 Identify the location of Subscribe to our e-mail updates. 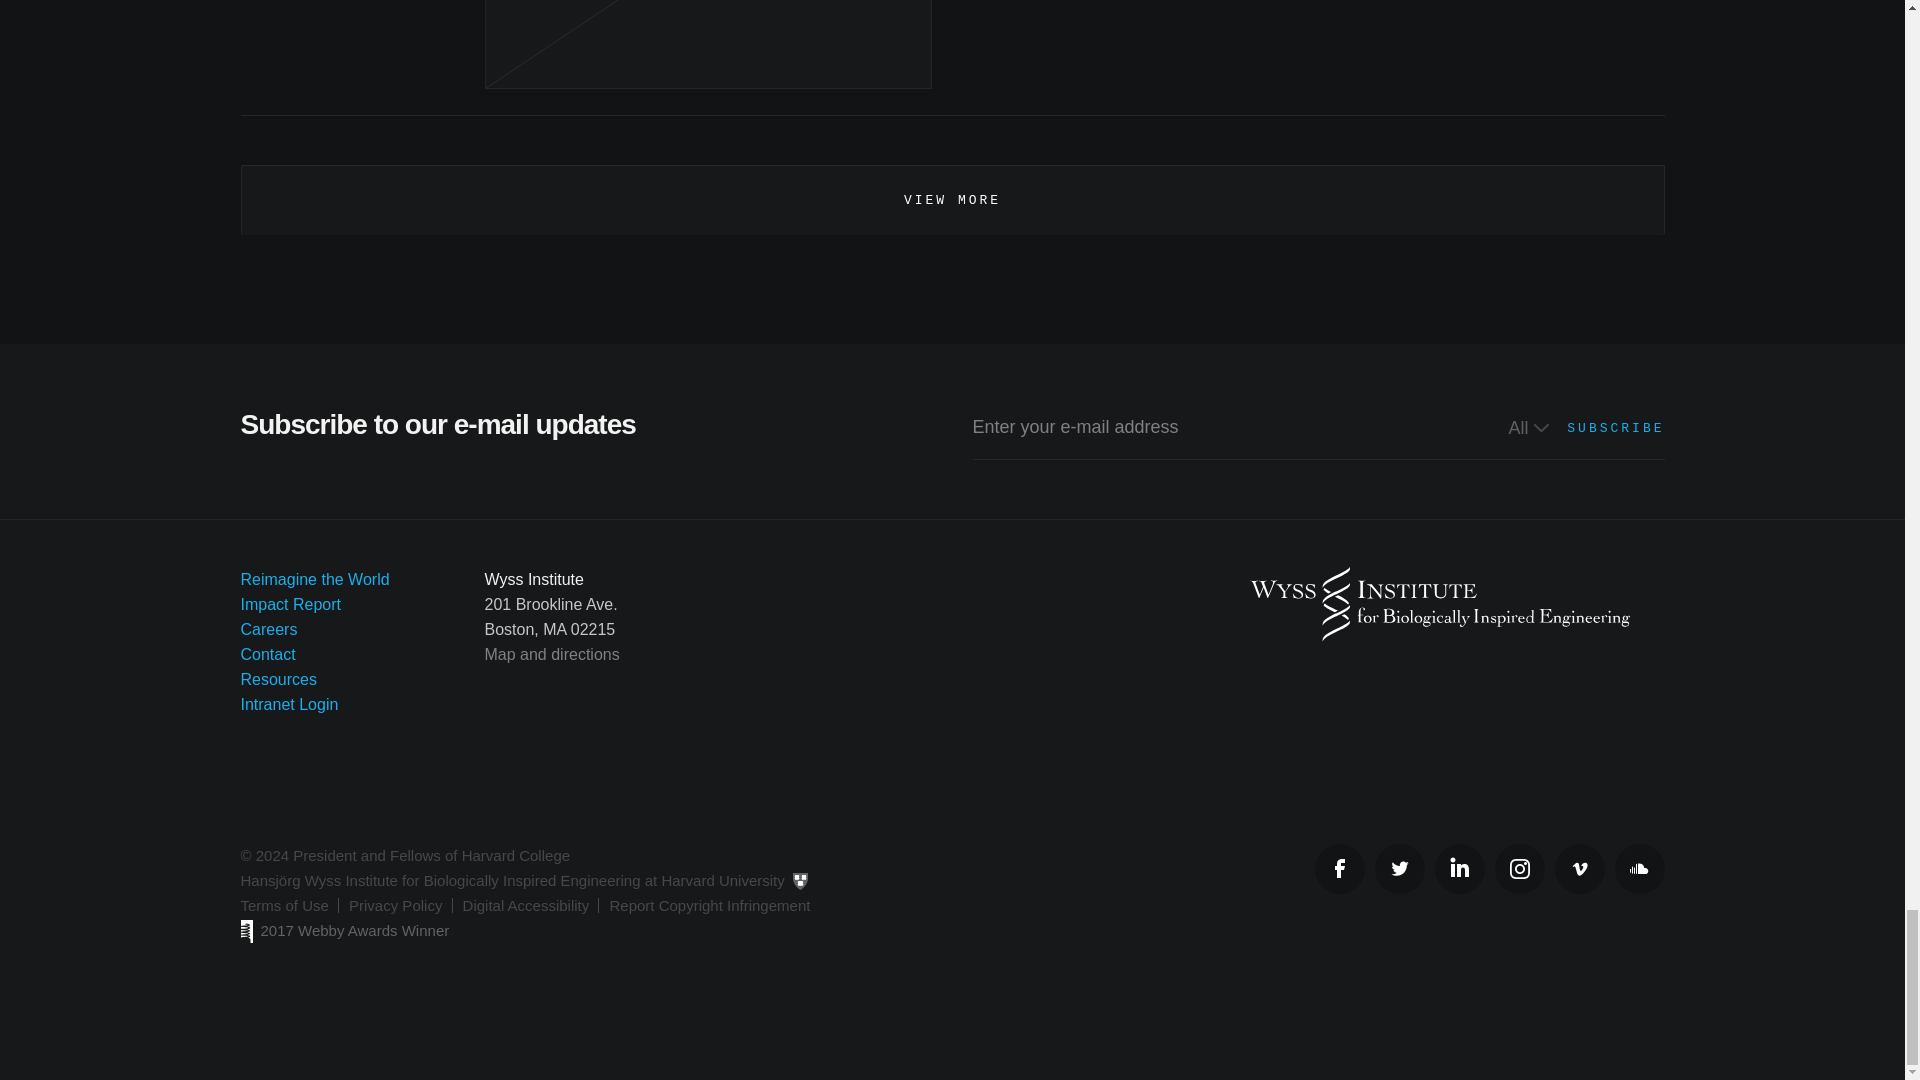
(952, 460).